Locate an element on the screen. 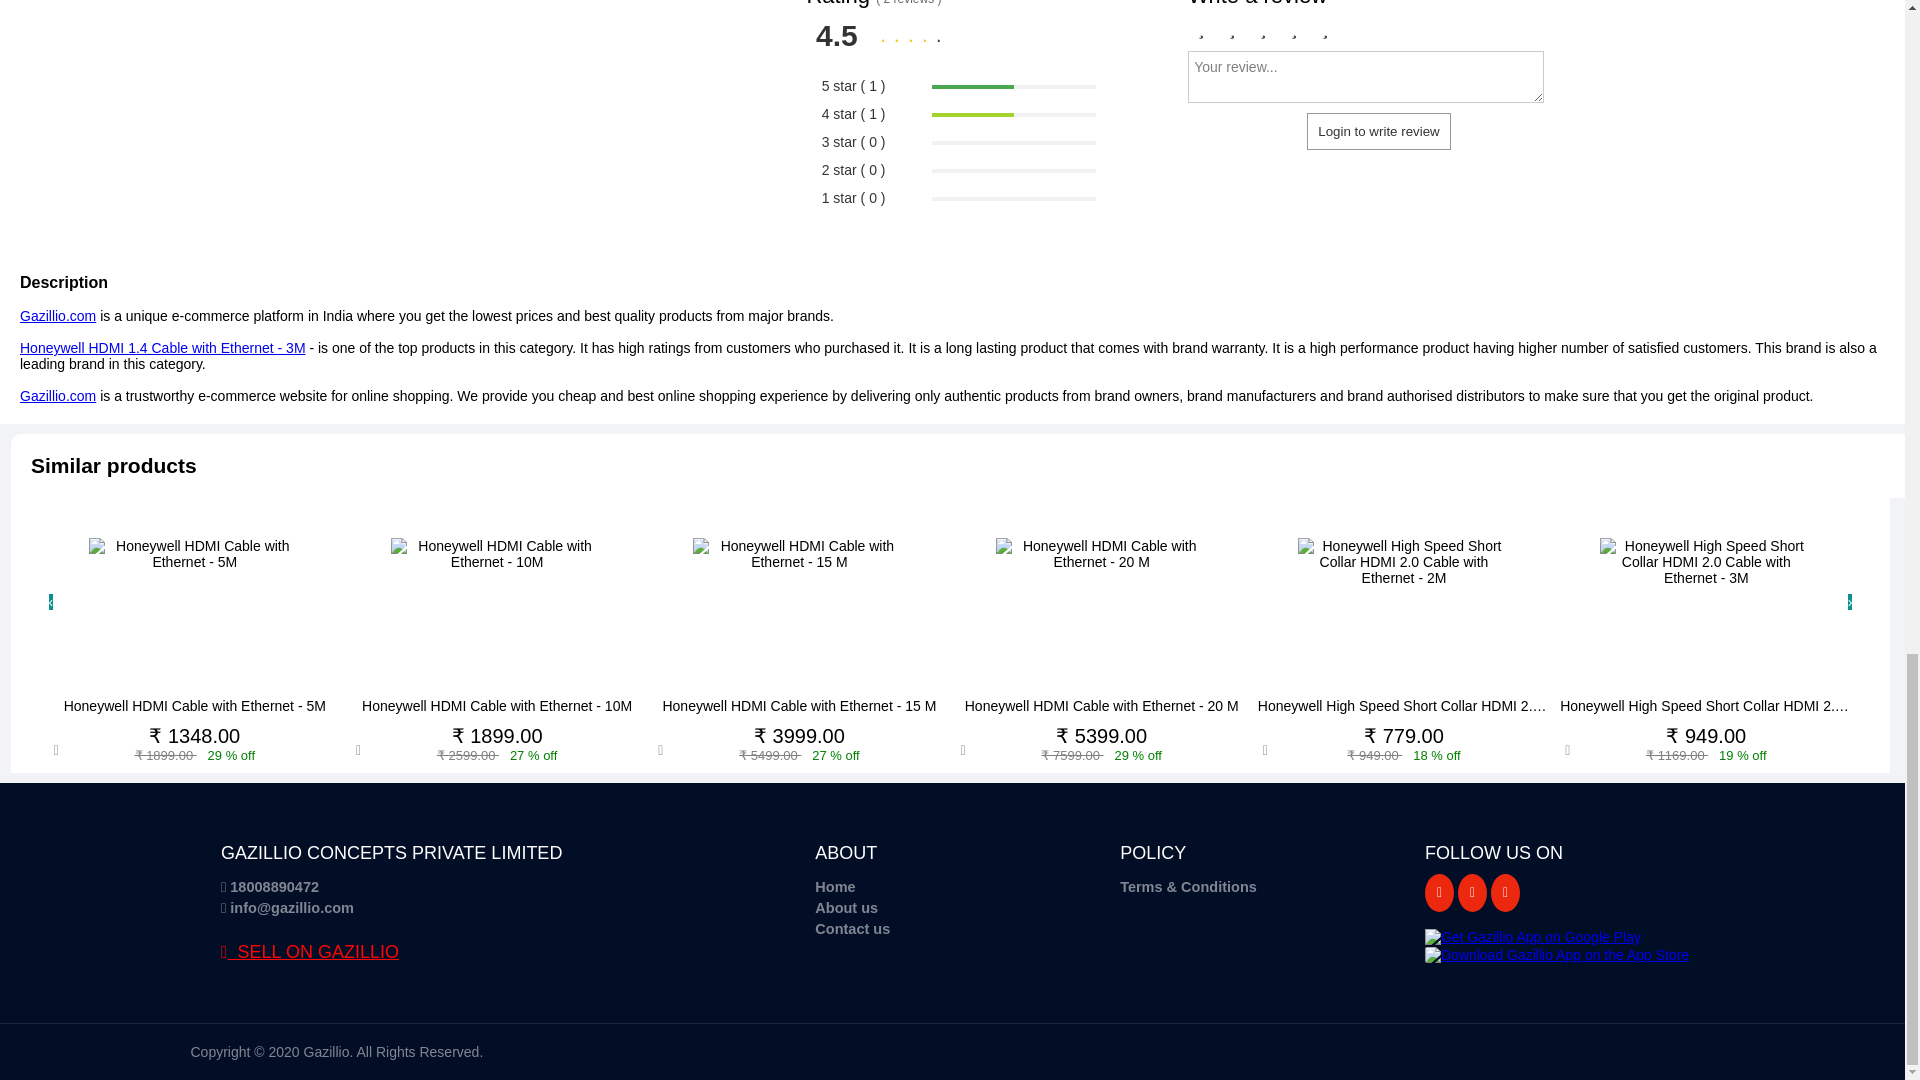 The height and width of the screenshot is (1080, 1920). Gazillio.com is located at coordinates (58, 316).